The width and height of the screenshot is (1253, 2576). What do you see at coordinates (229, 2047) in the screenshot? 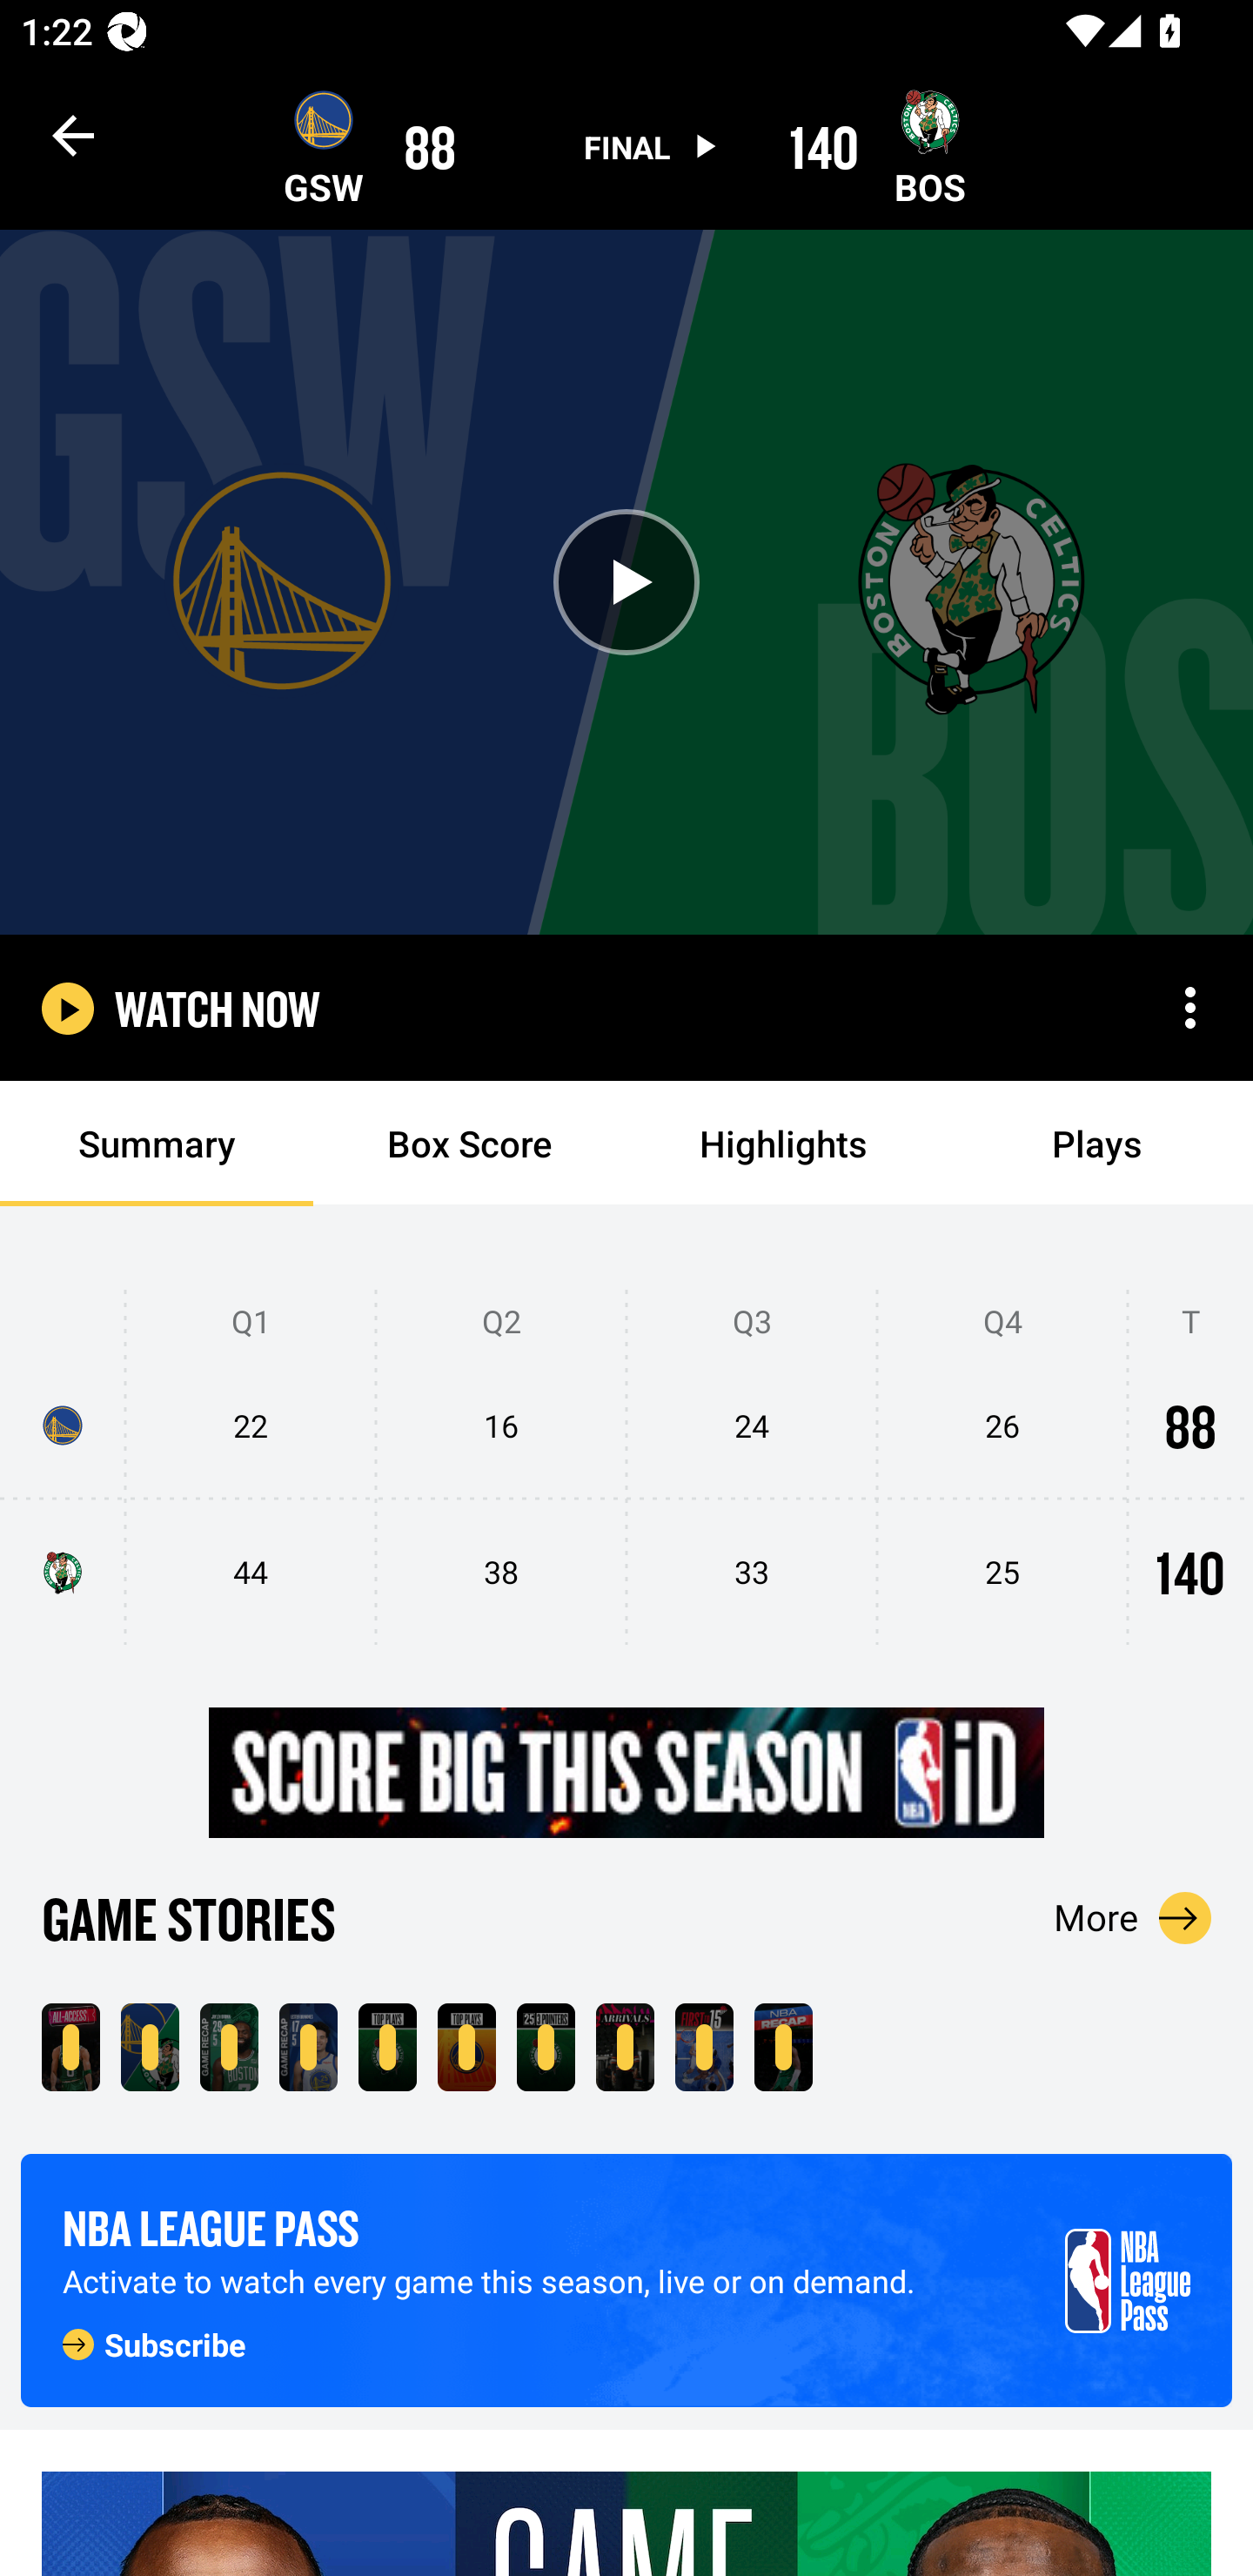
I see `Highlights From Jaylen Brown's 29-Point Game NEW` at bounding box center [229, 2047].